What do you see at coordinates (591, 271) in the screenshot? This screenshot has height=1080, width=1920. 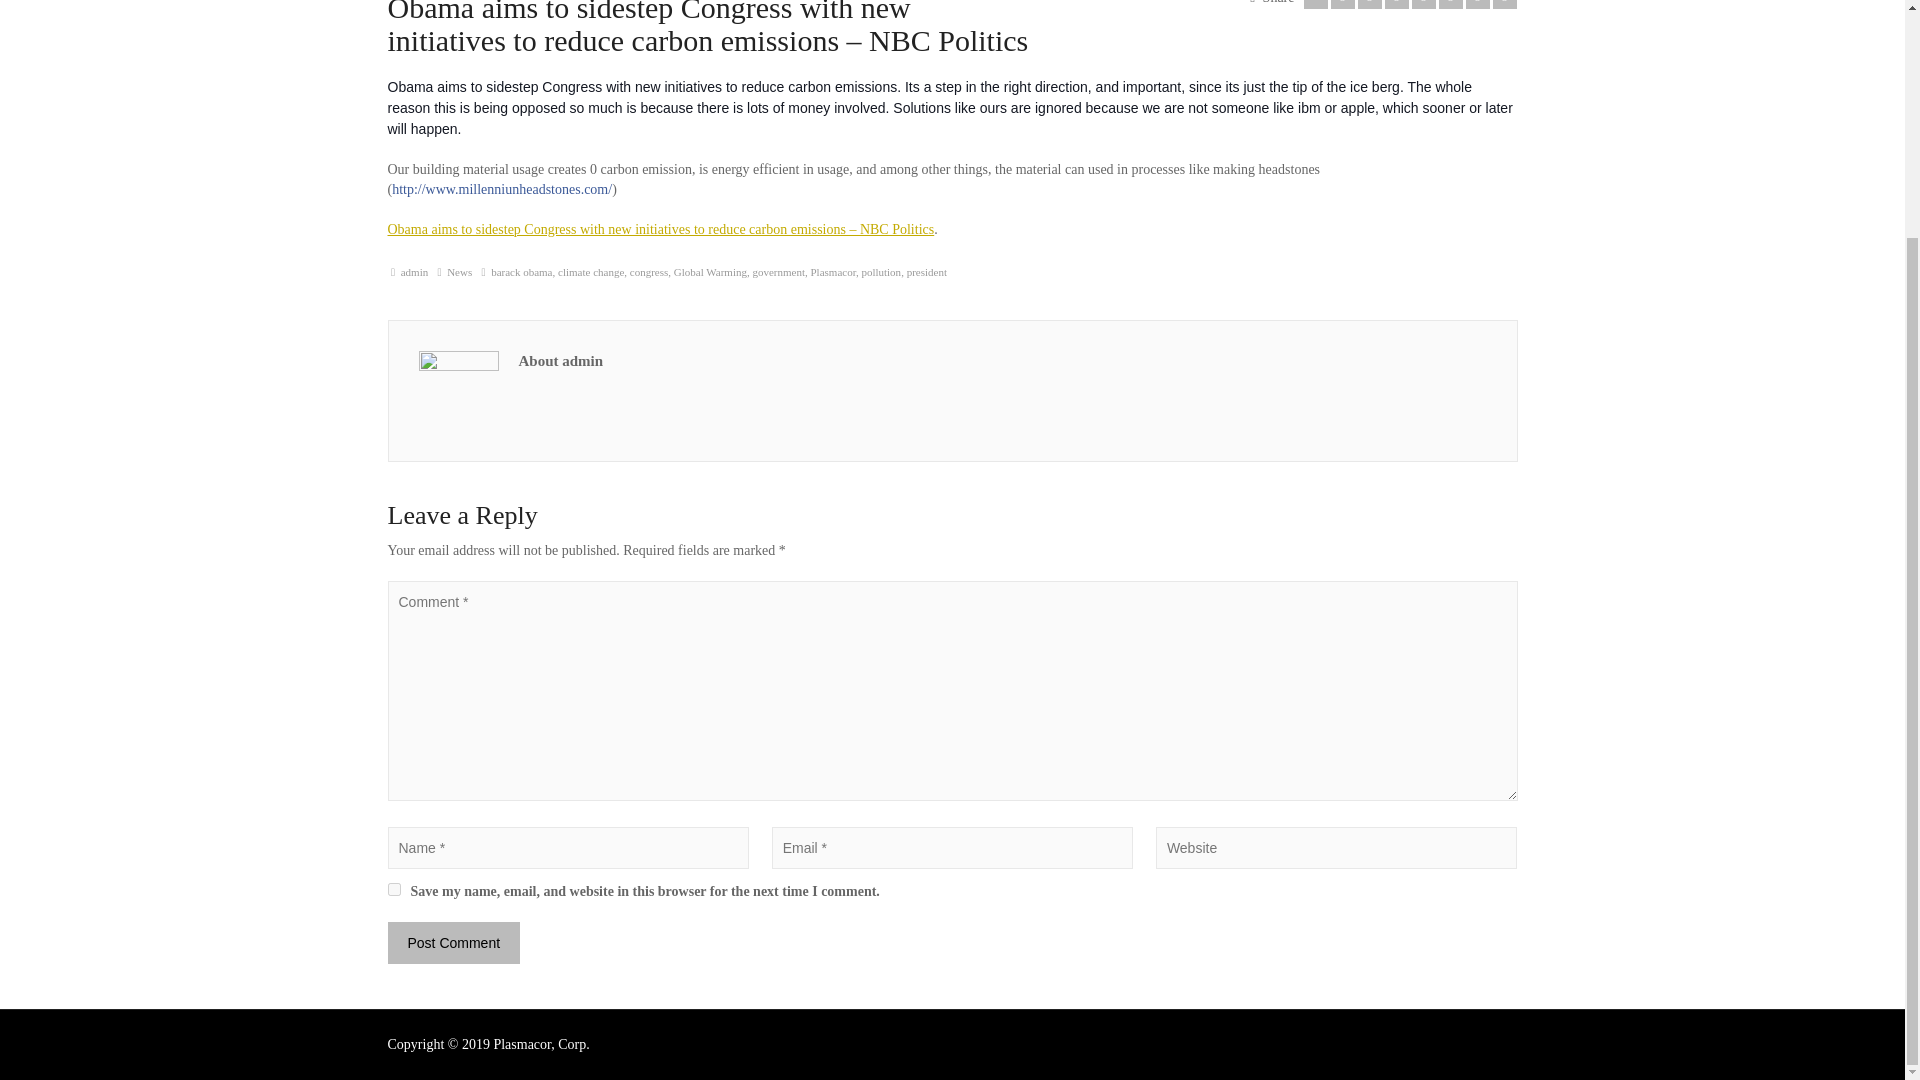 I see `climate change` at bounding box center [591, 271].